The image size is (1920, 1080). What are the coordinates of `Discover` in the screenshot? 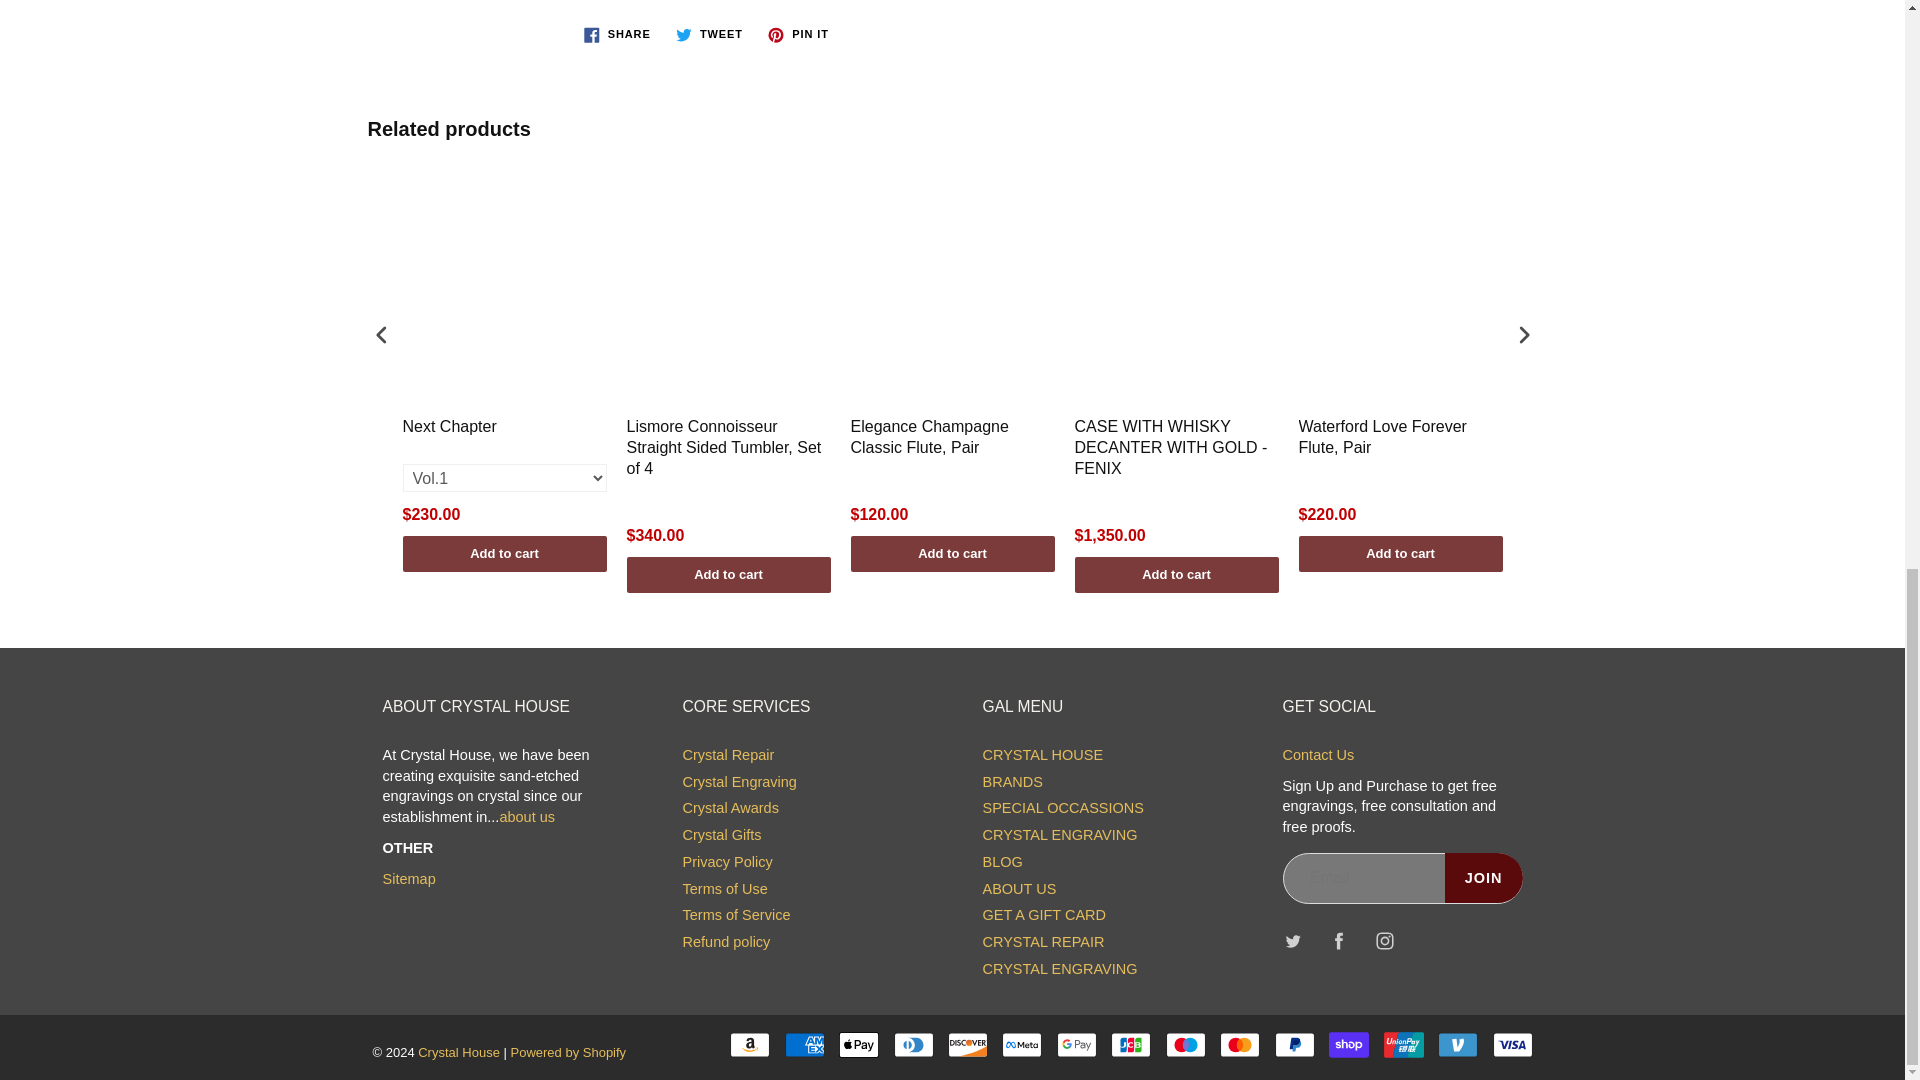 It's located at (968, 1044).